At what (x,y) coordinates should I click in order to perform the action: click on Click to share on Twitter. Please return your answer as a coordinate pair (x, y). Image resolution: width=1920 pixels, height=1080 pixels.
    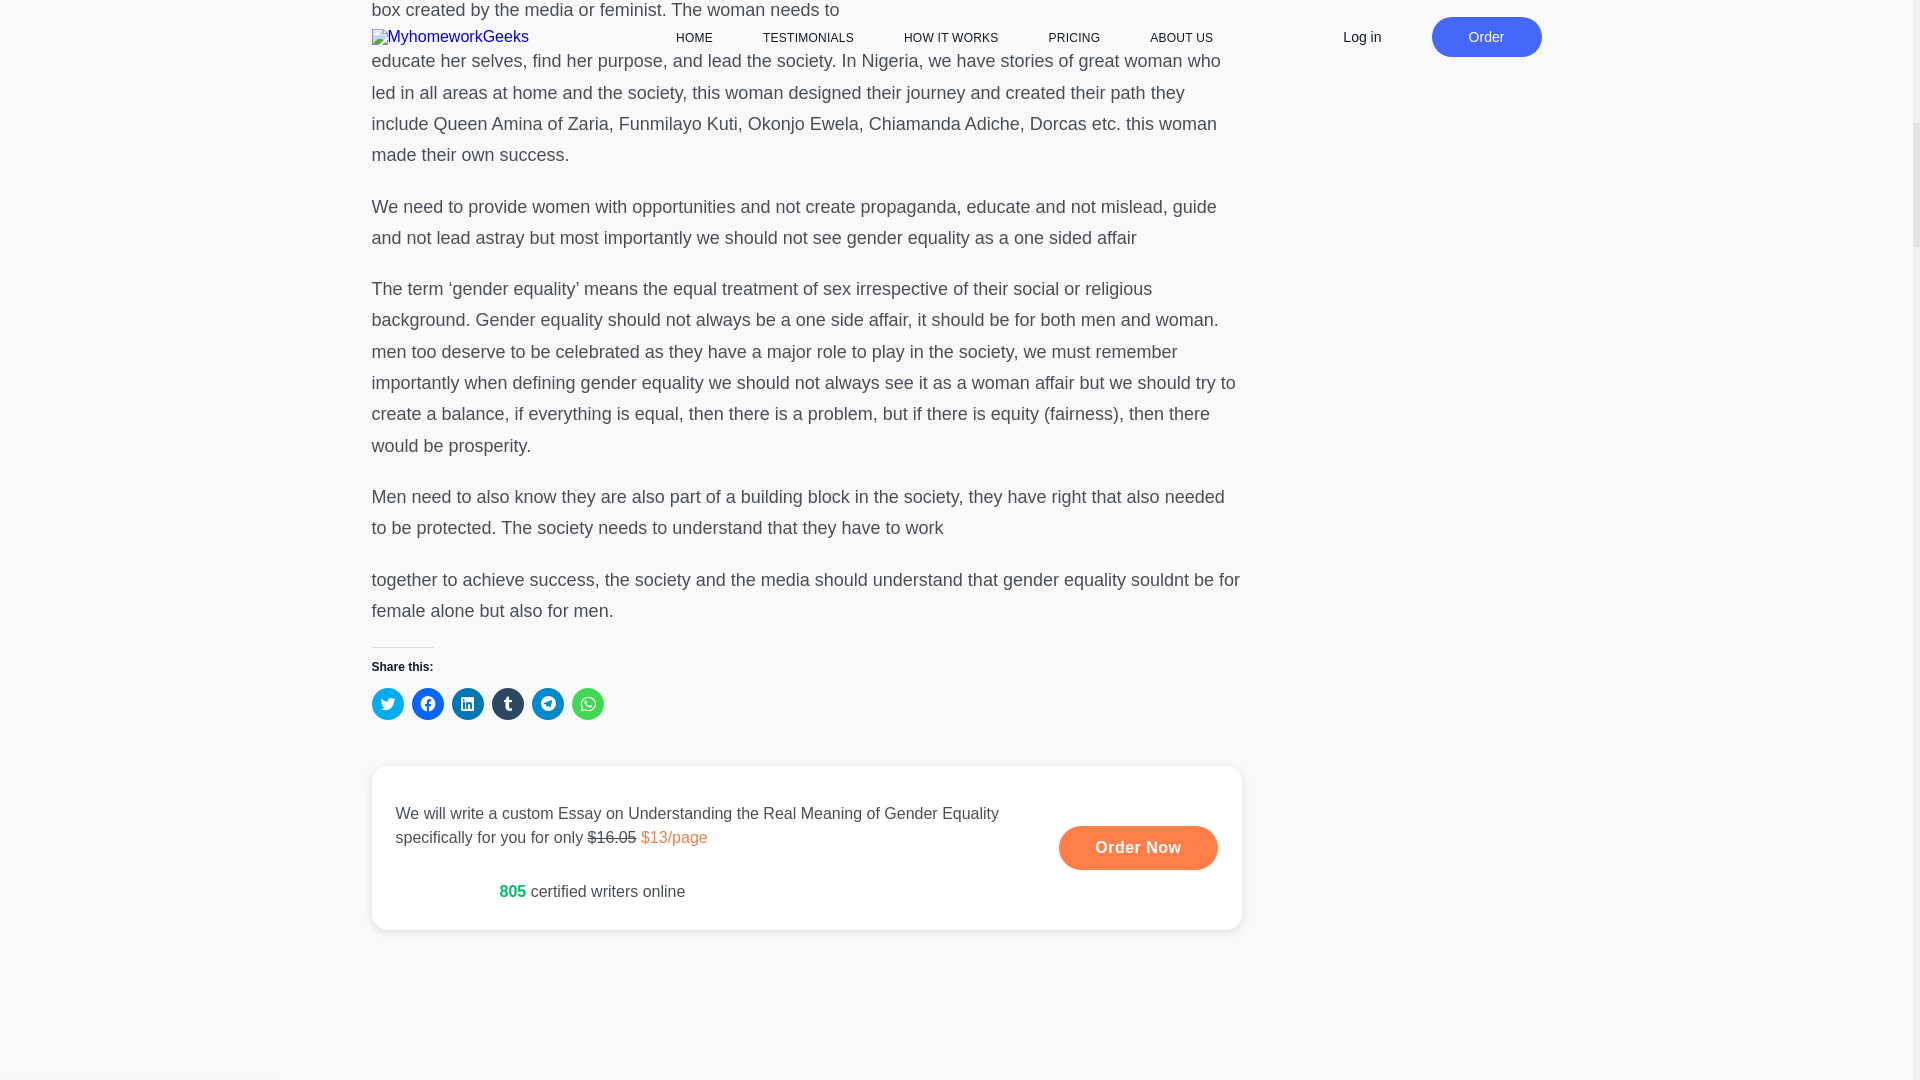
    Looking at the image, I should click on (388, 704).